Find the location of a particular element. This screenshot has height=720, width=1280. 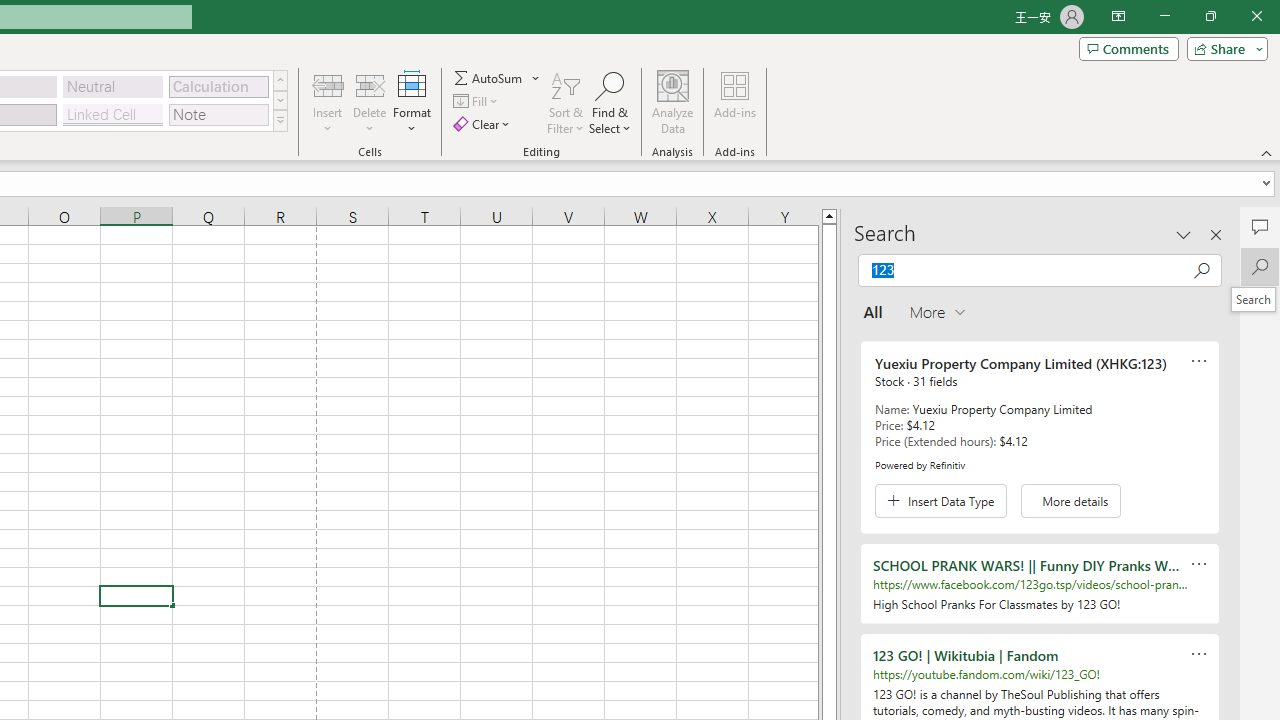

Delete Cells... is located at coordinates (370, 84).